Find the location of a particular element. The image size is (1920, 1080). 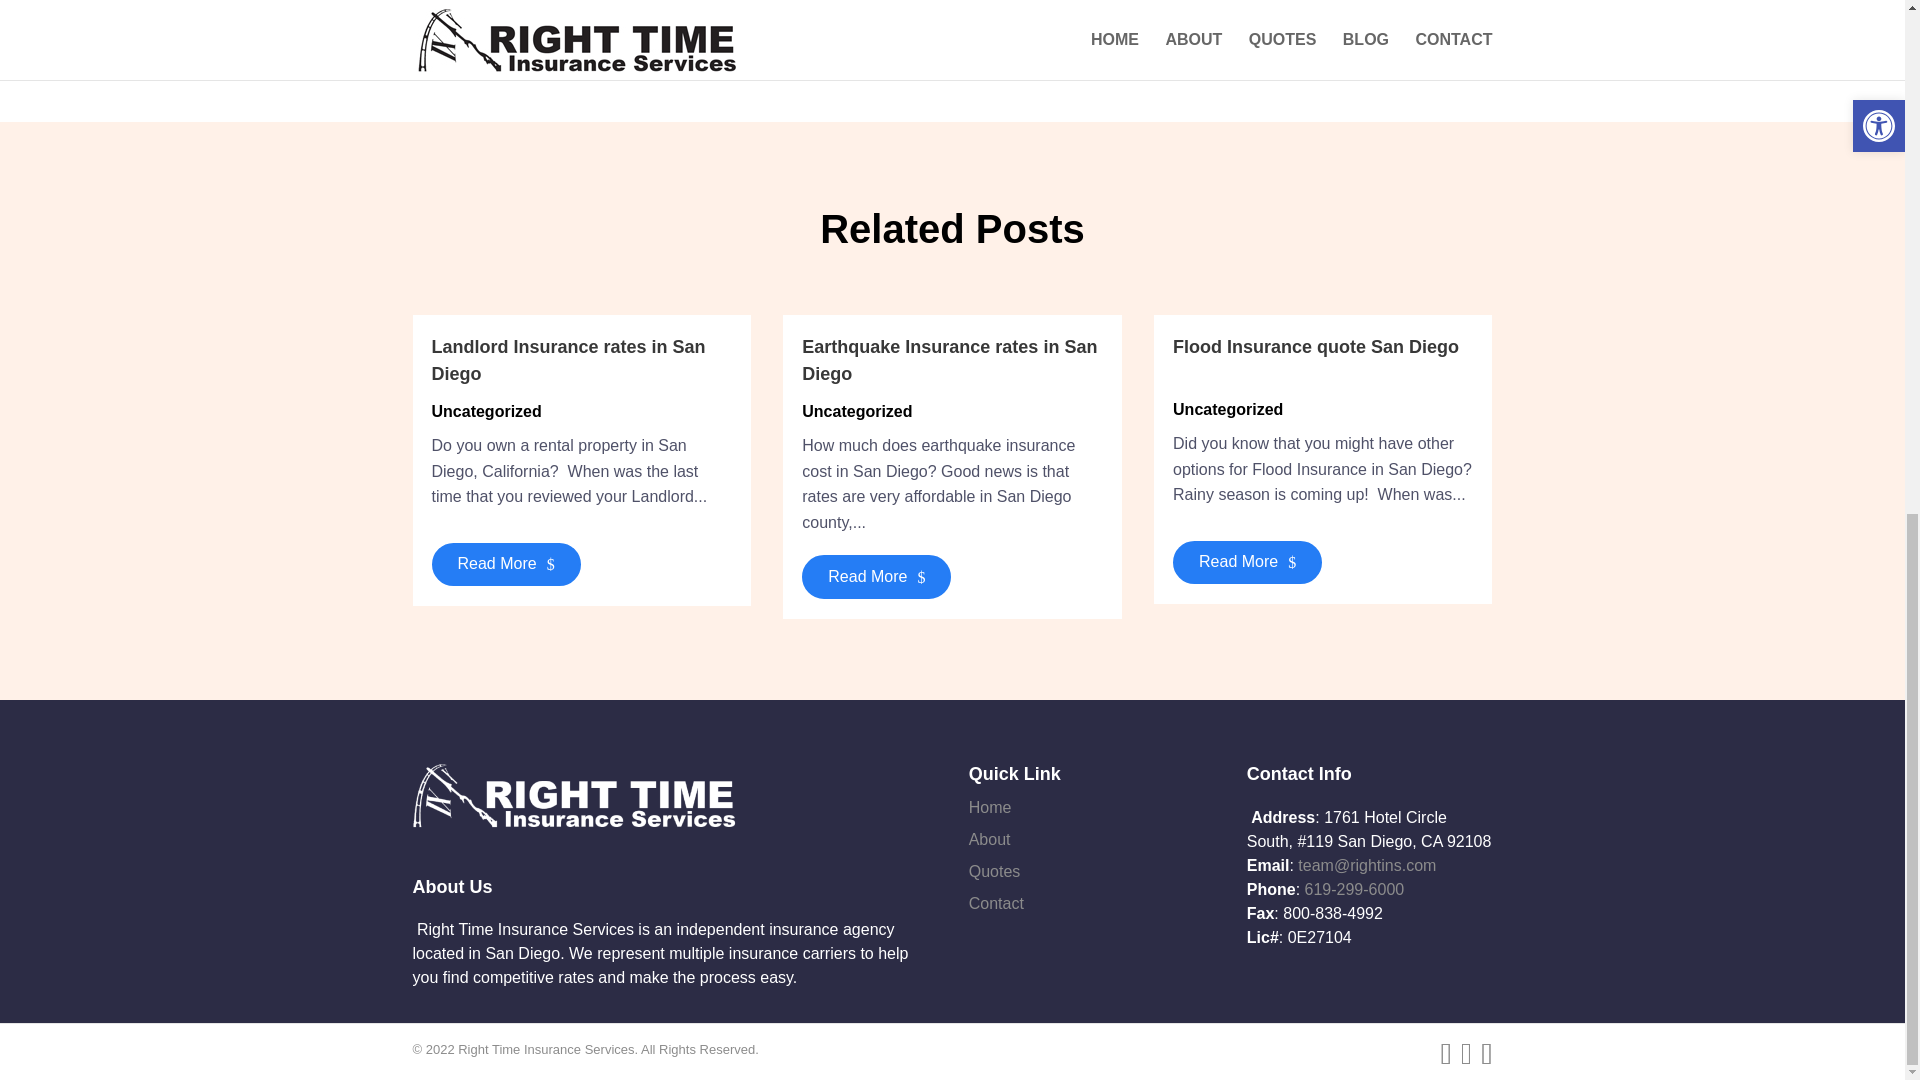

About is located at coordinates (990, 838).